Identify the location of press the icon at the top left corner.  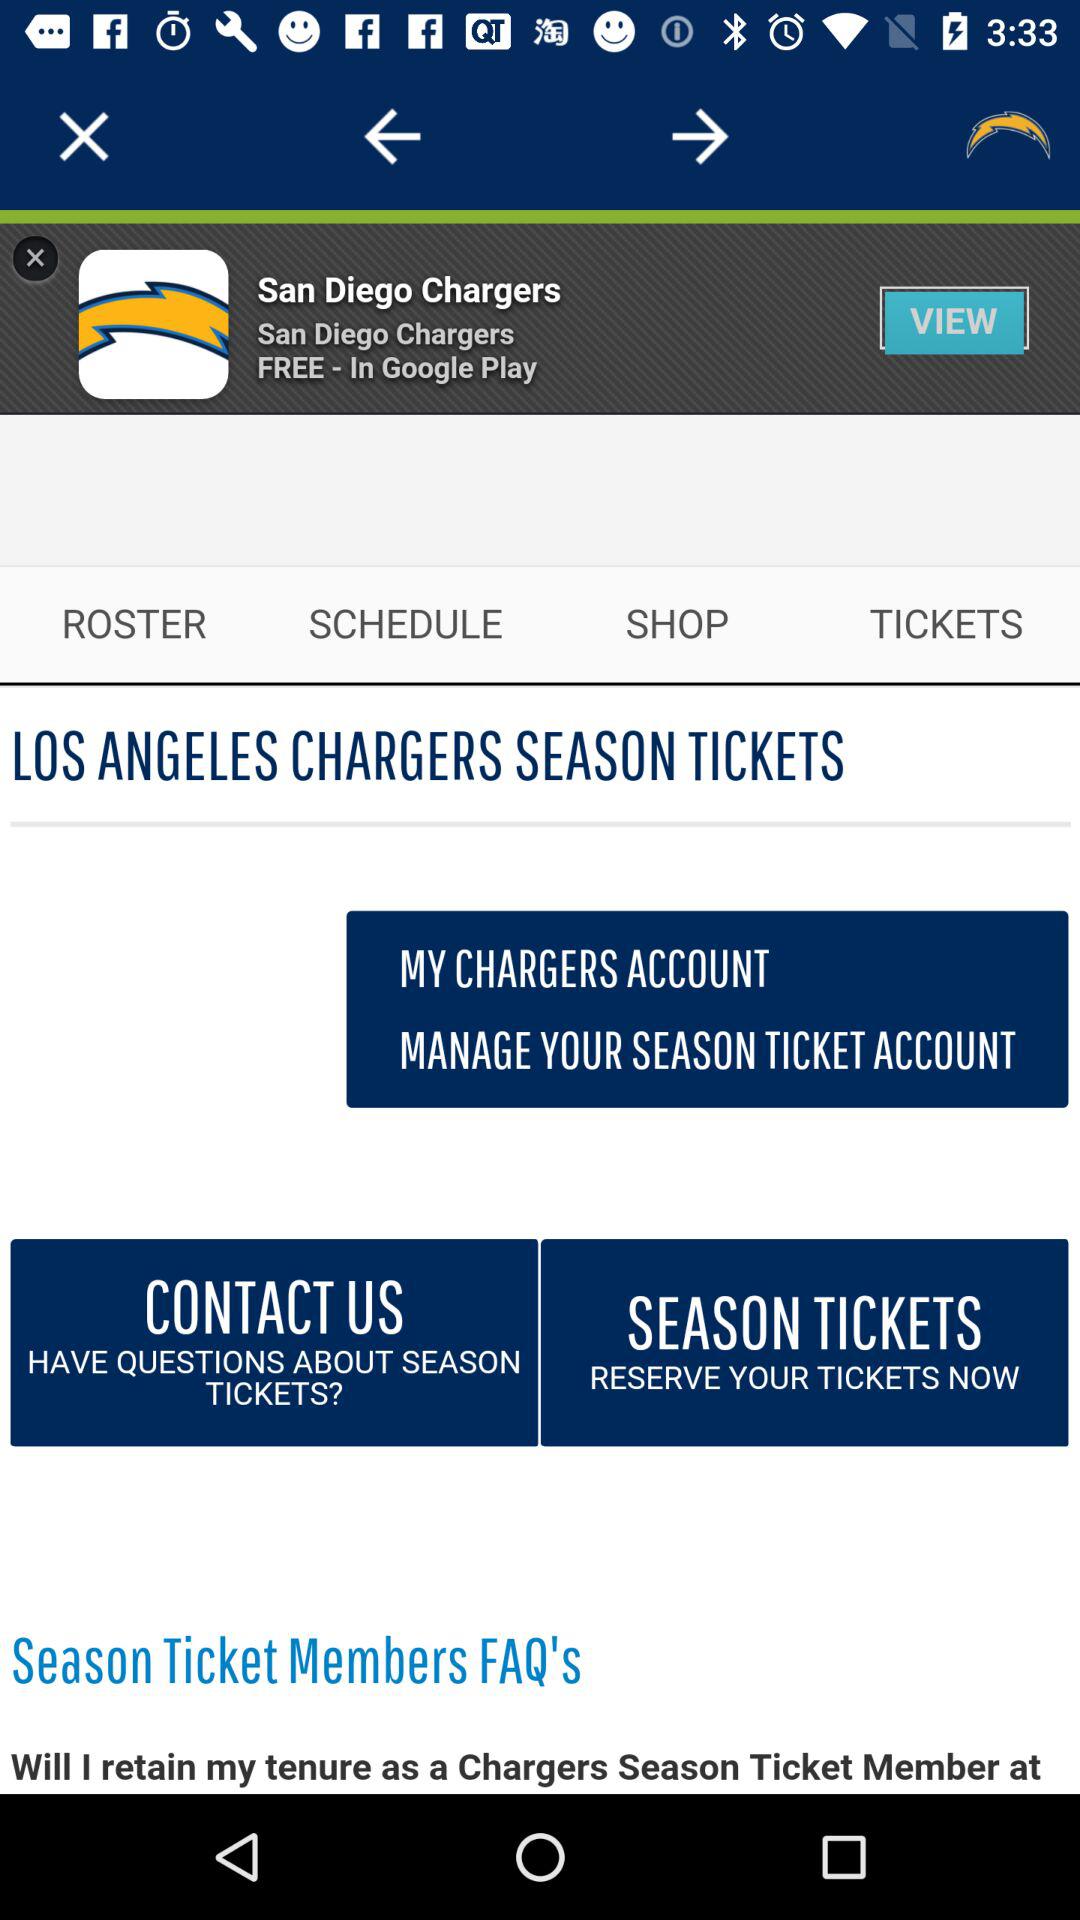
(84, 136).